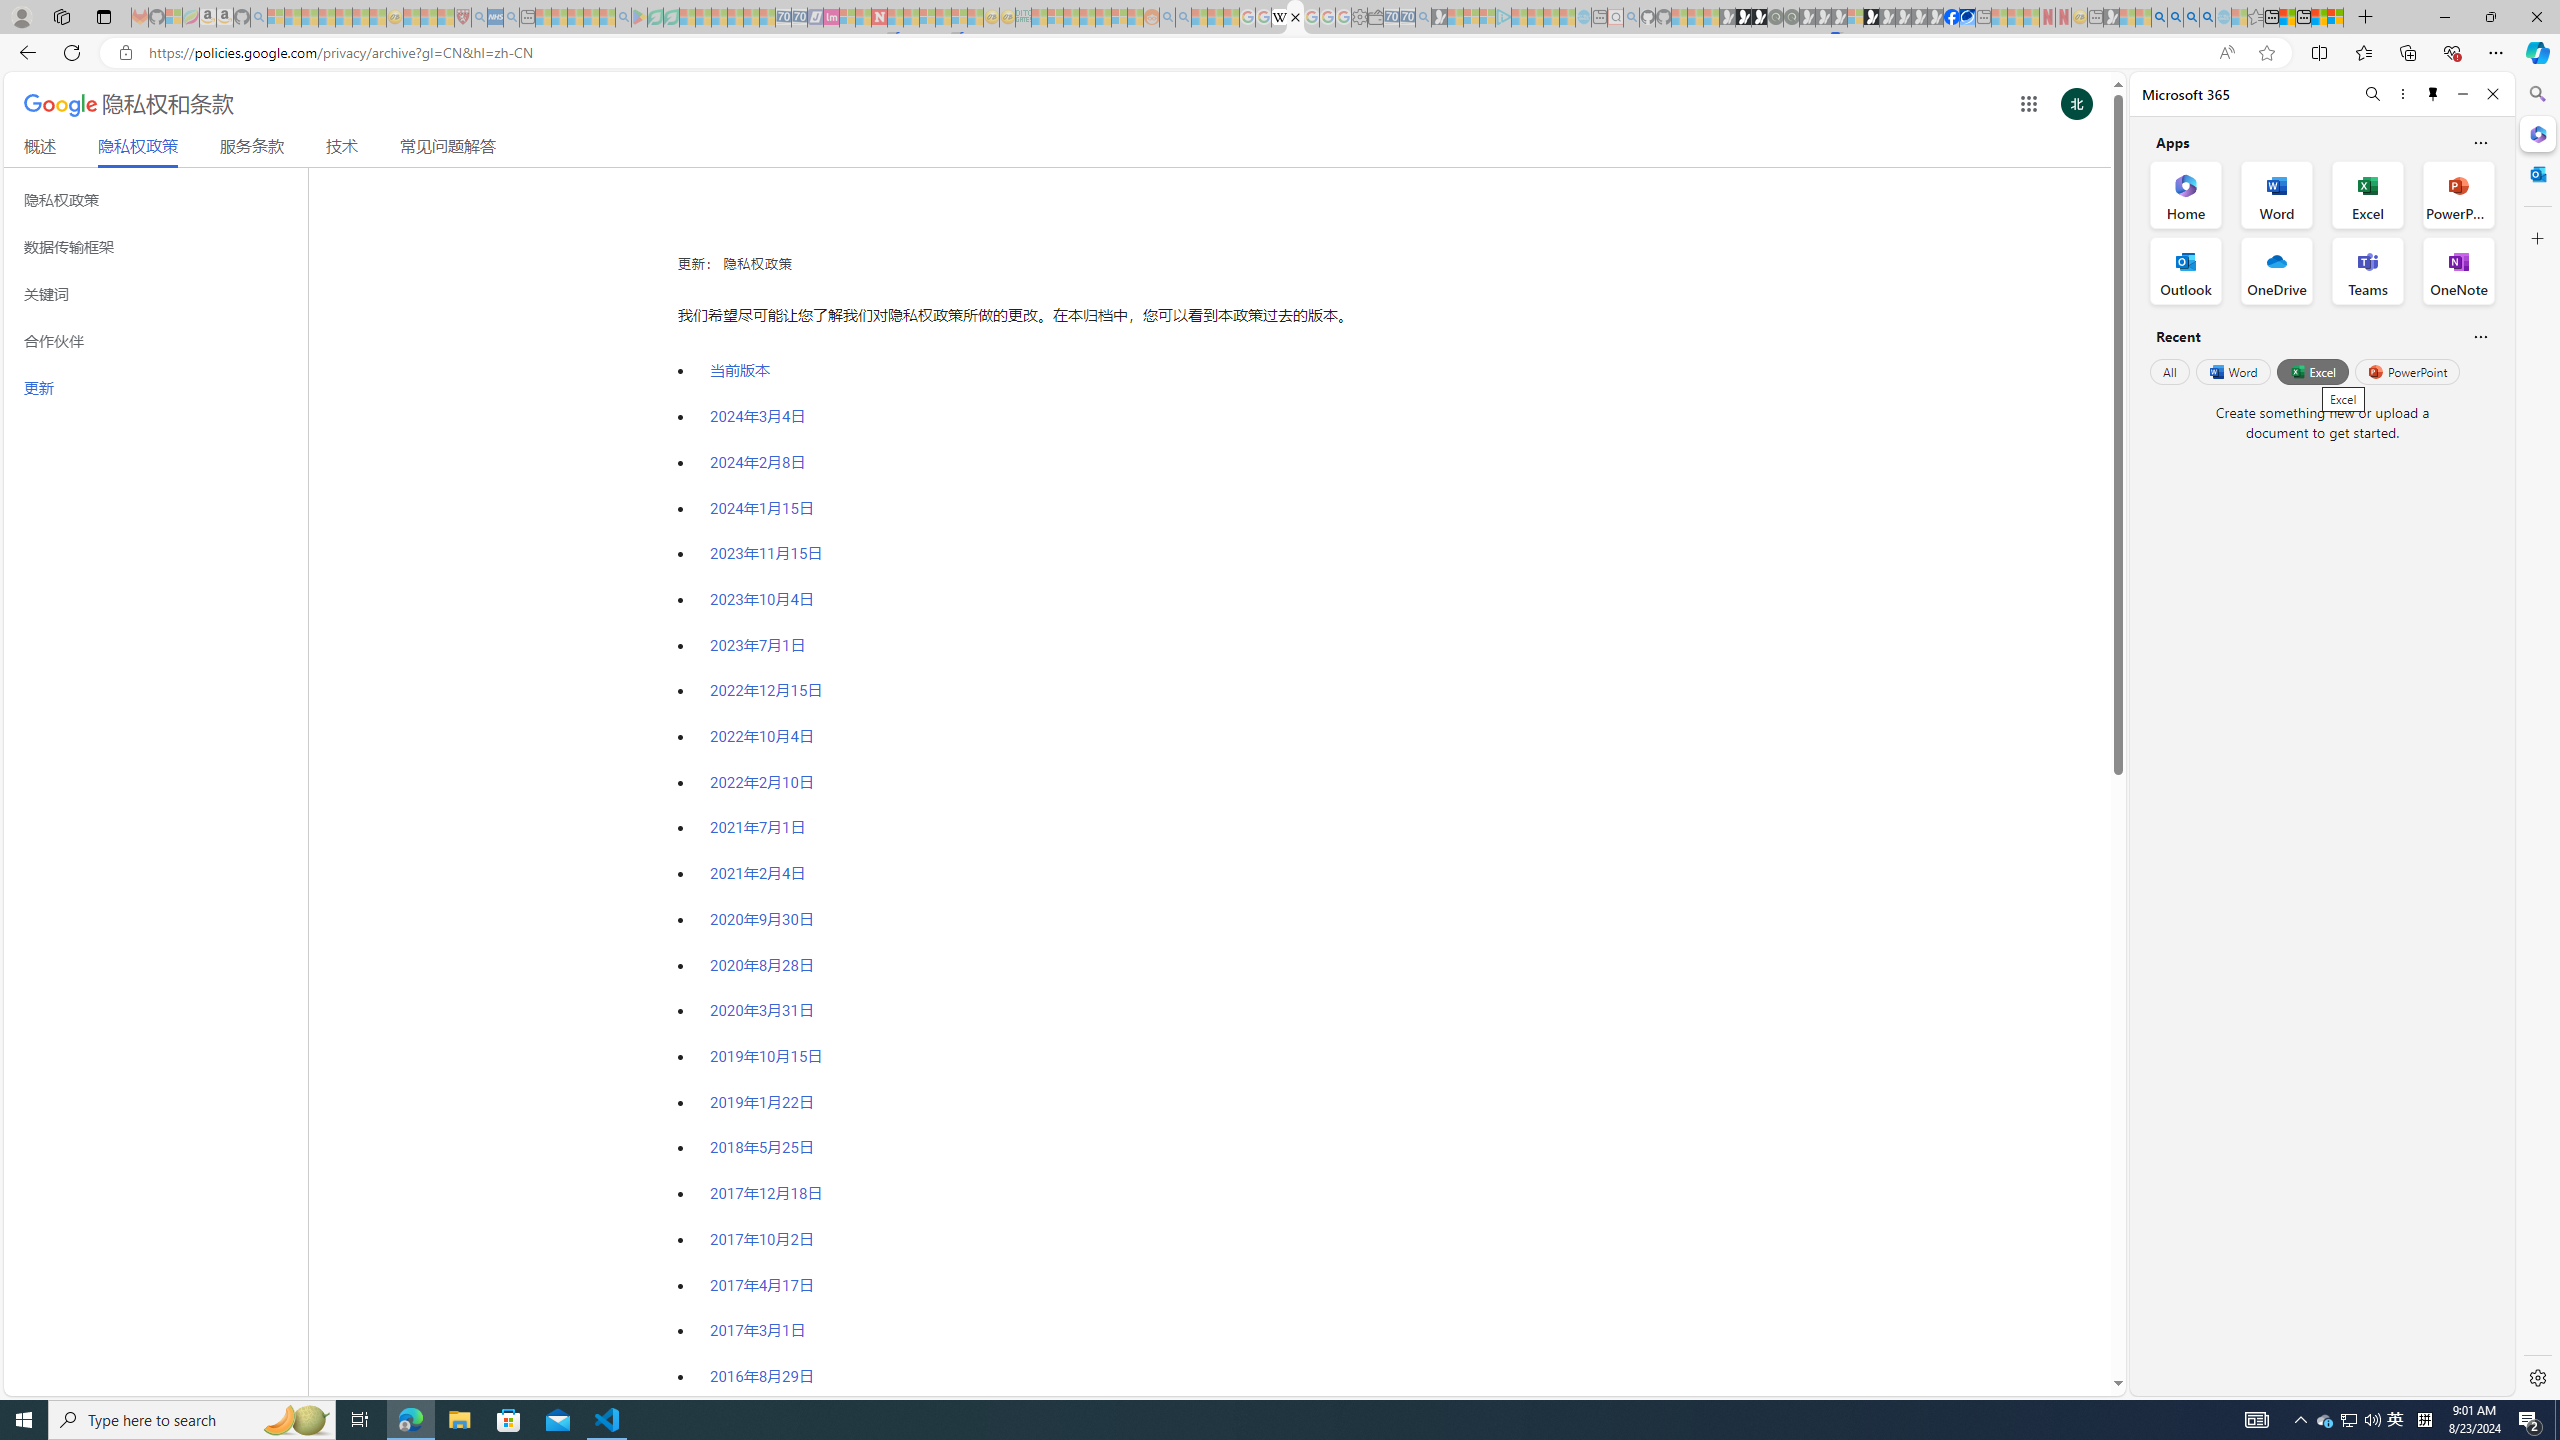  Describe the element at coordinates (2536, 238) in the screenshot. I see `Close Customize pane` at that location.